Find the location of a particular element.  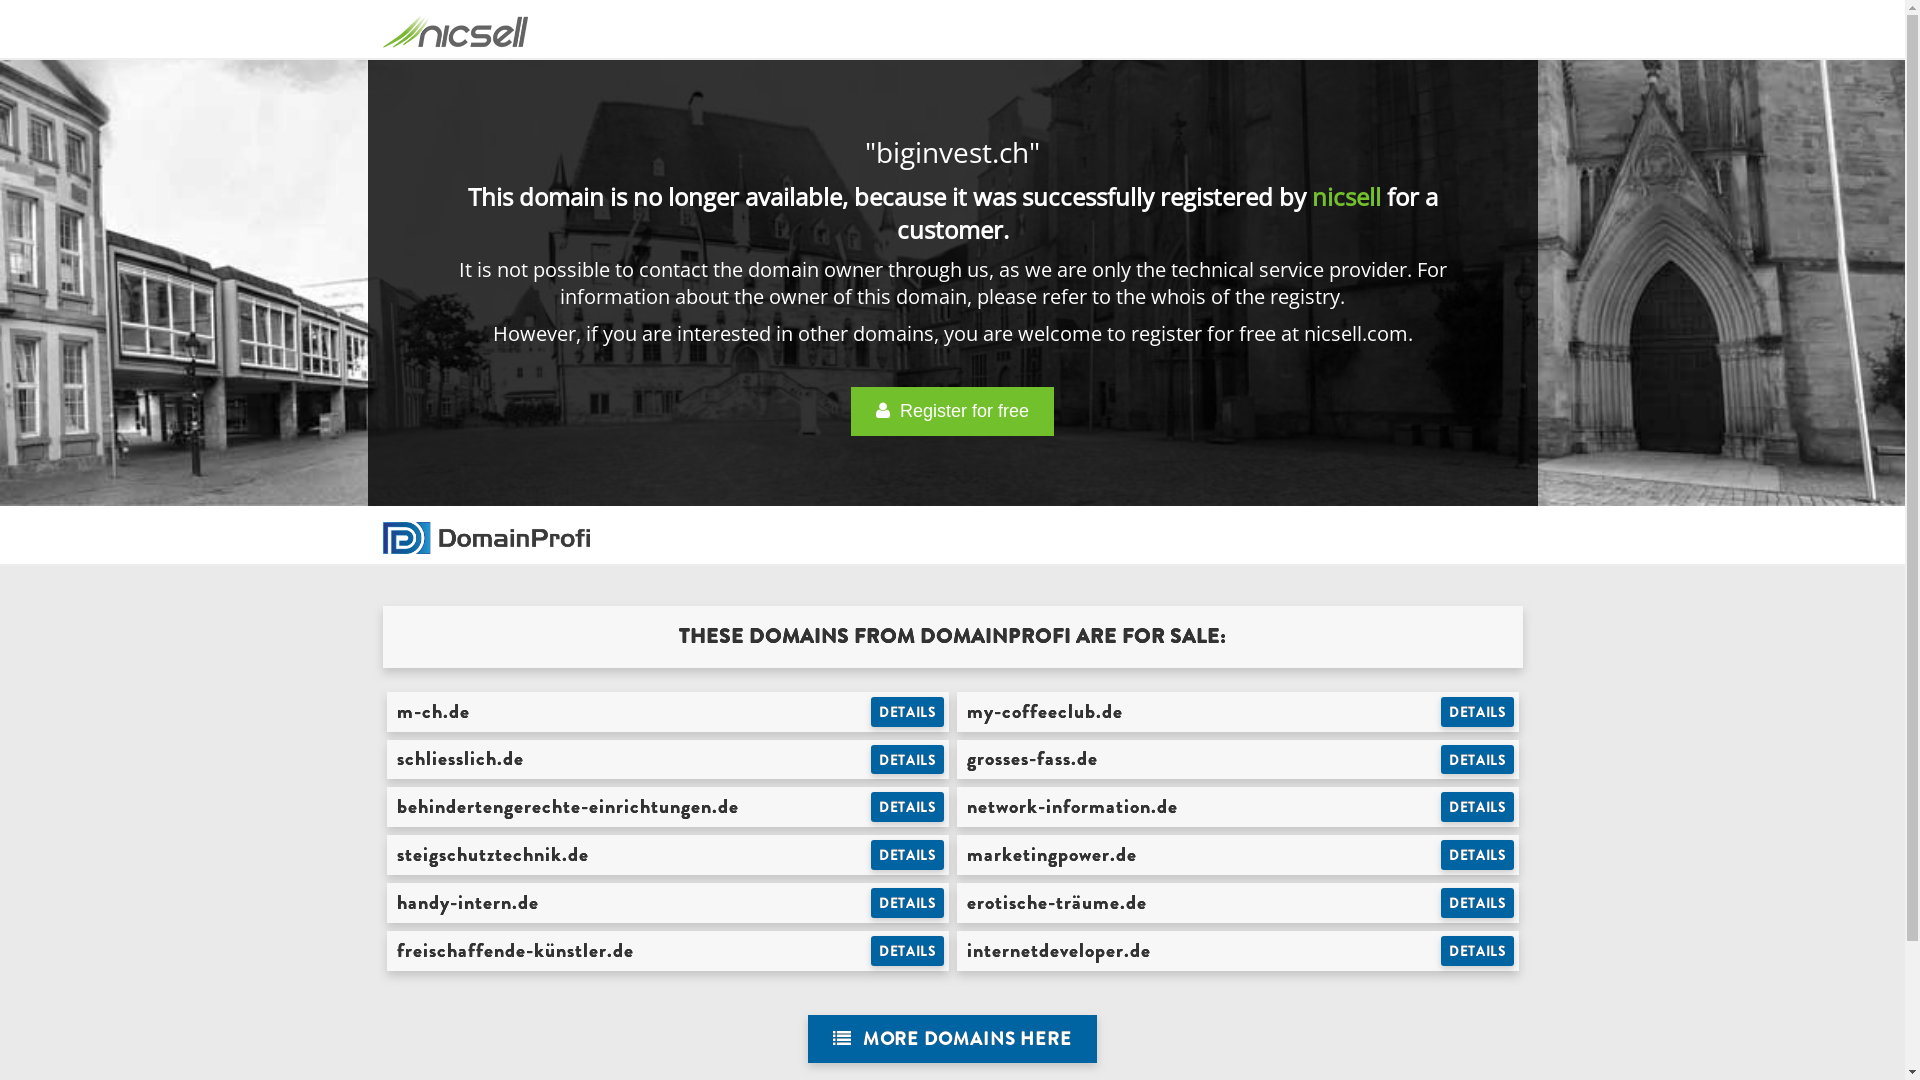

DETAILS is located at coordinates (908, 855).